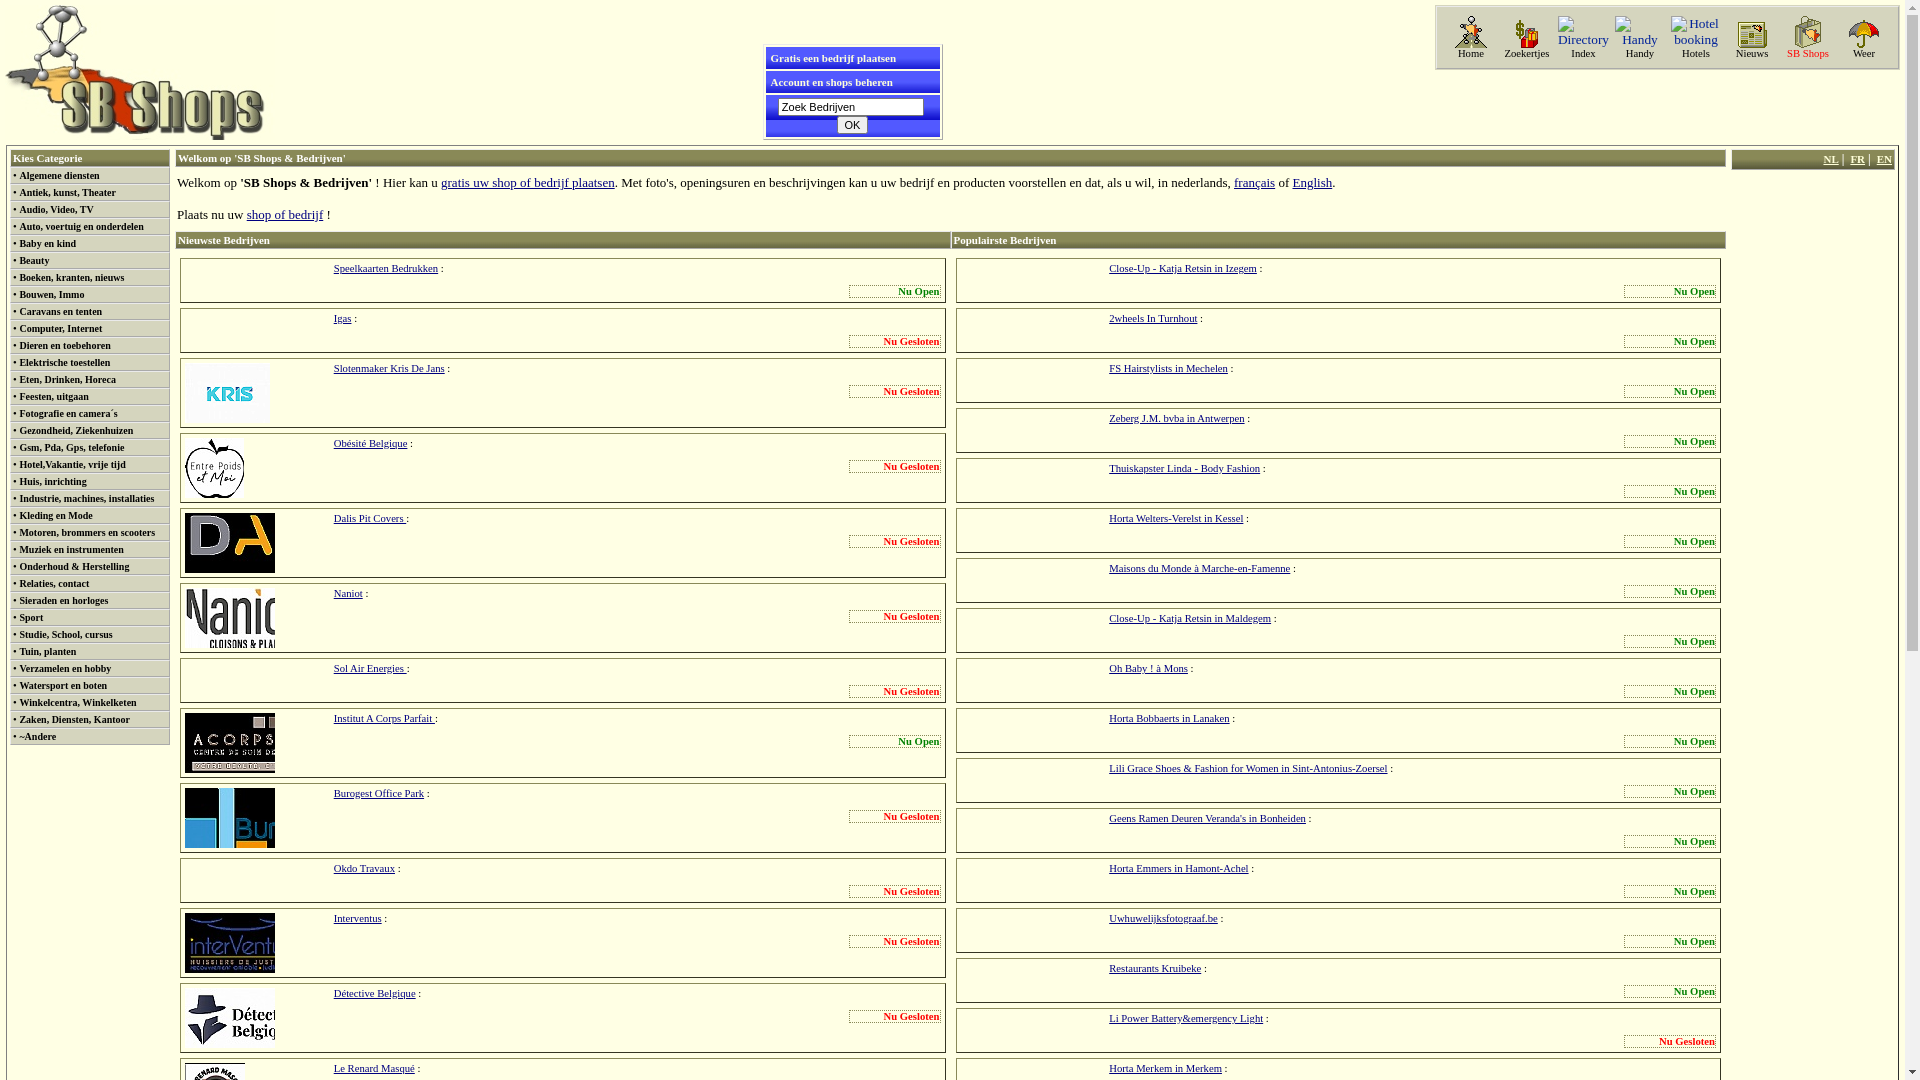  I want to click on Motoren, brommers en scooters, so click(87, 532).